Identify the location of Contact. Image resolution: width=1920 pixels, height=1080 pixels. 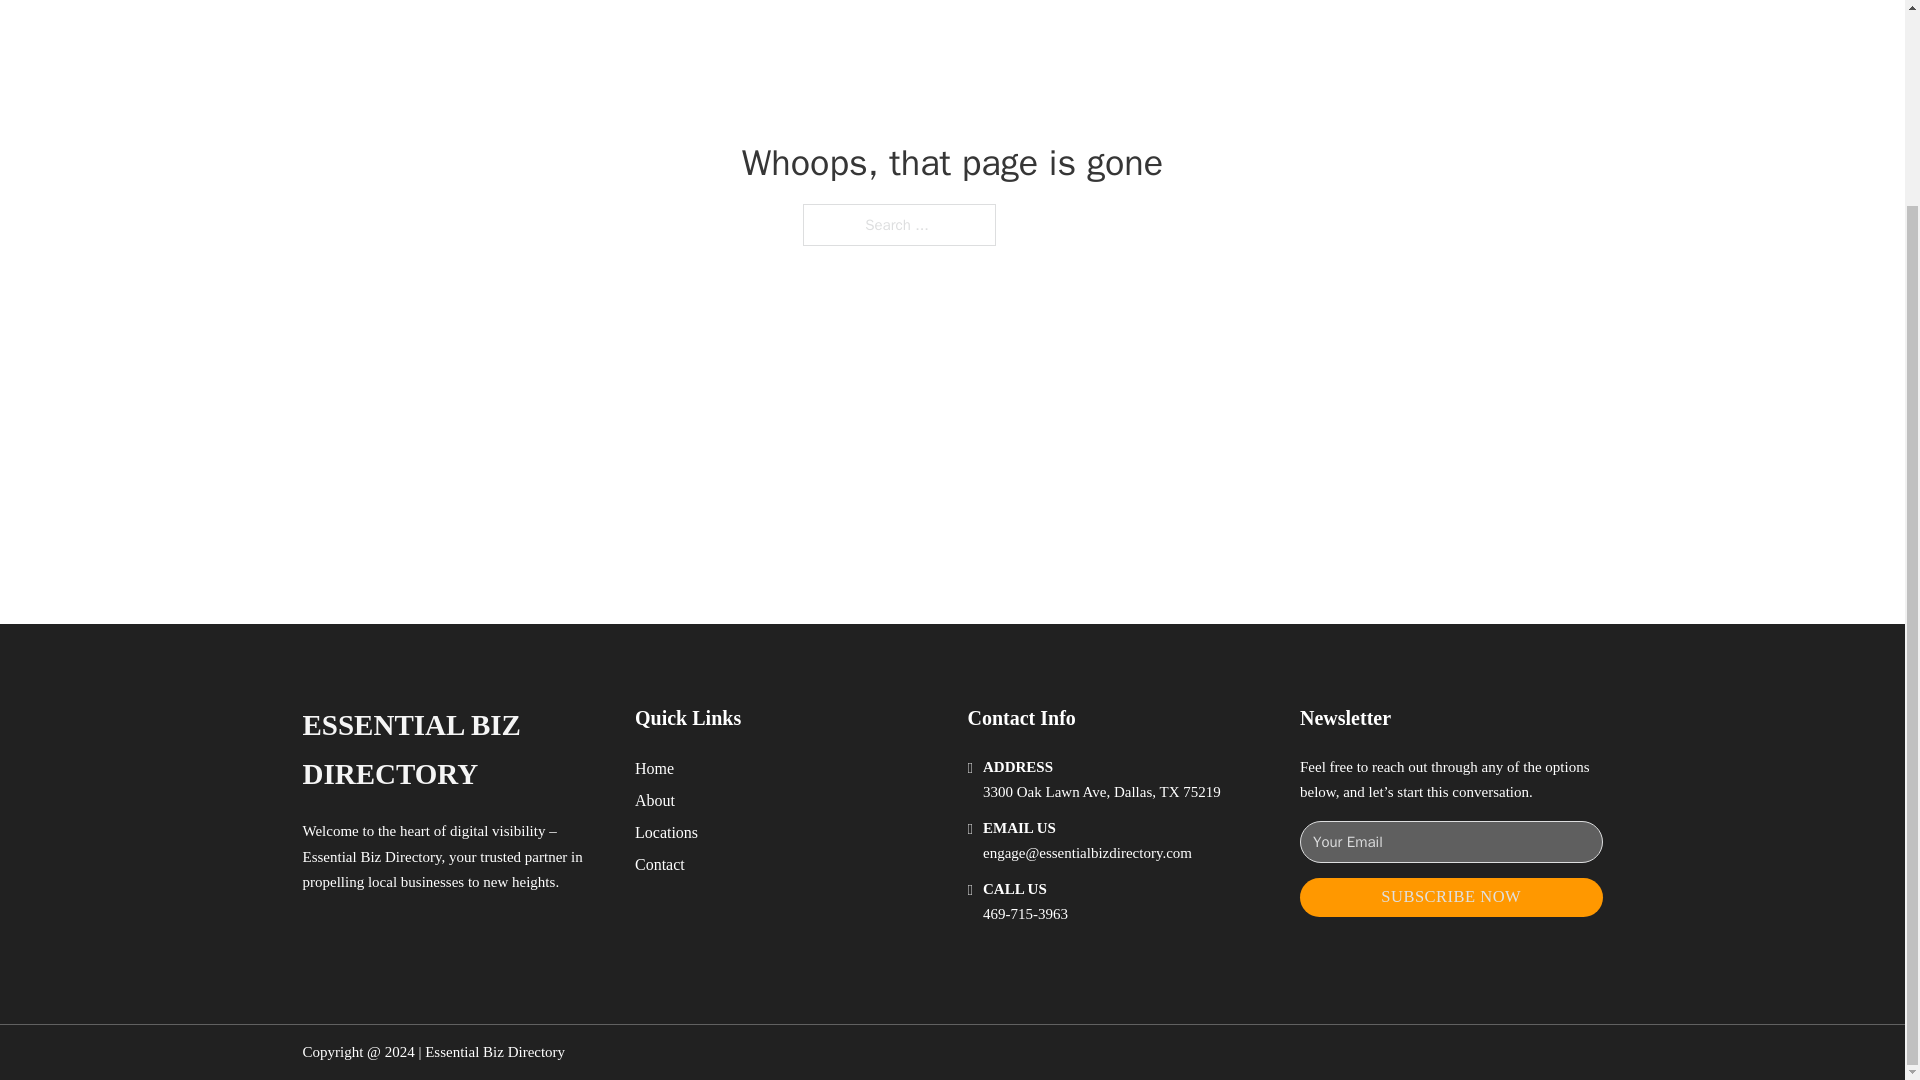
(660, 864).